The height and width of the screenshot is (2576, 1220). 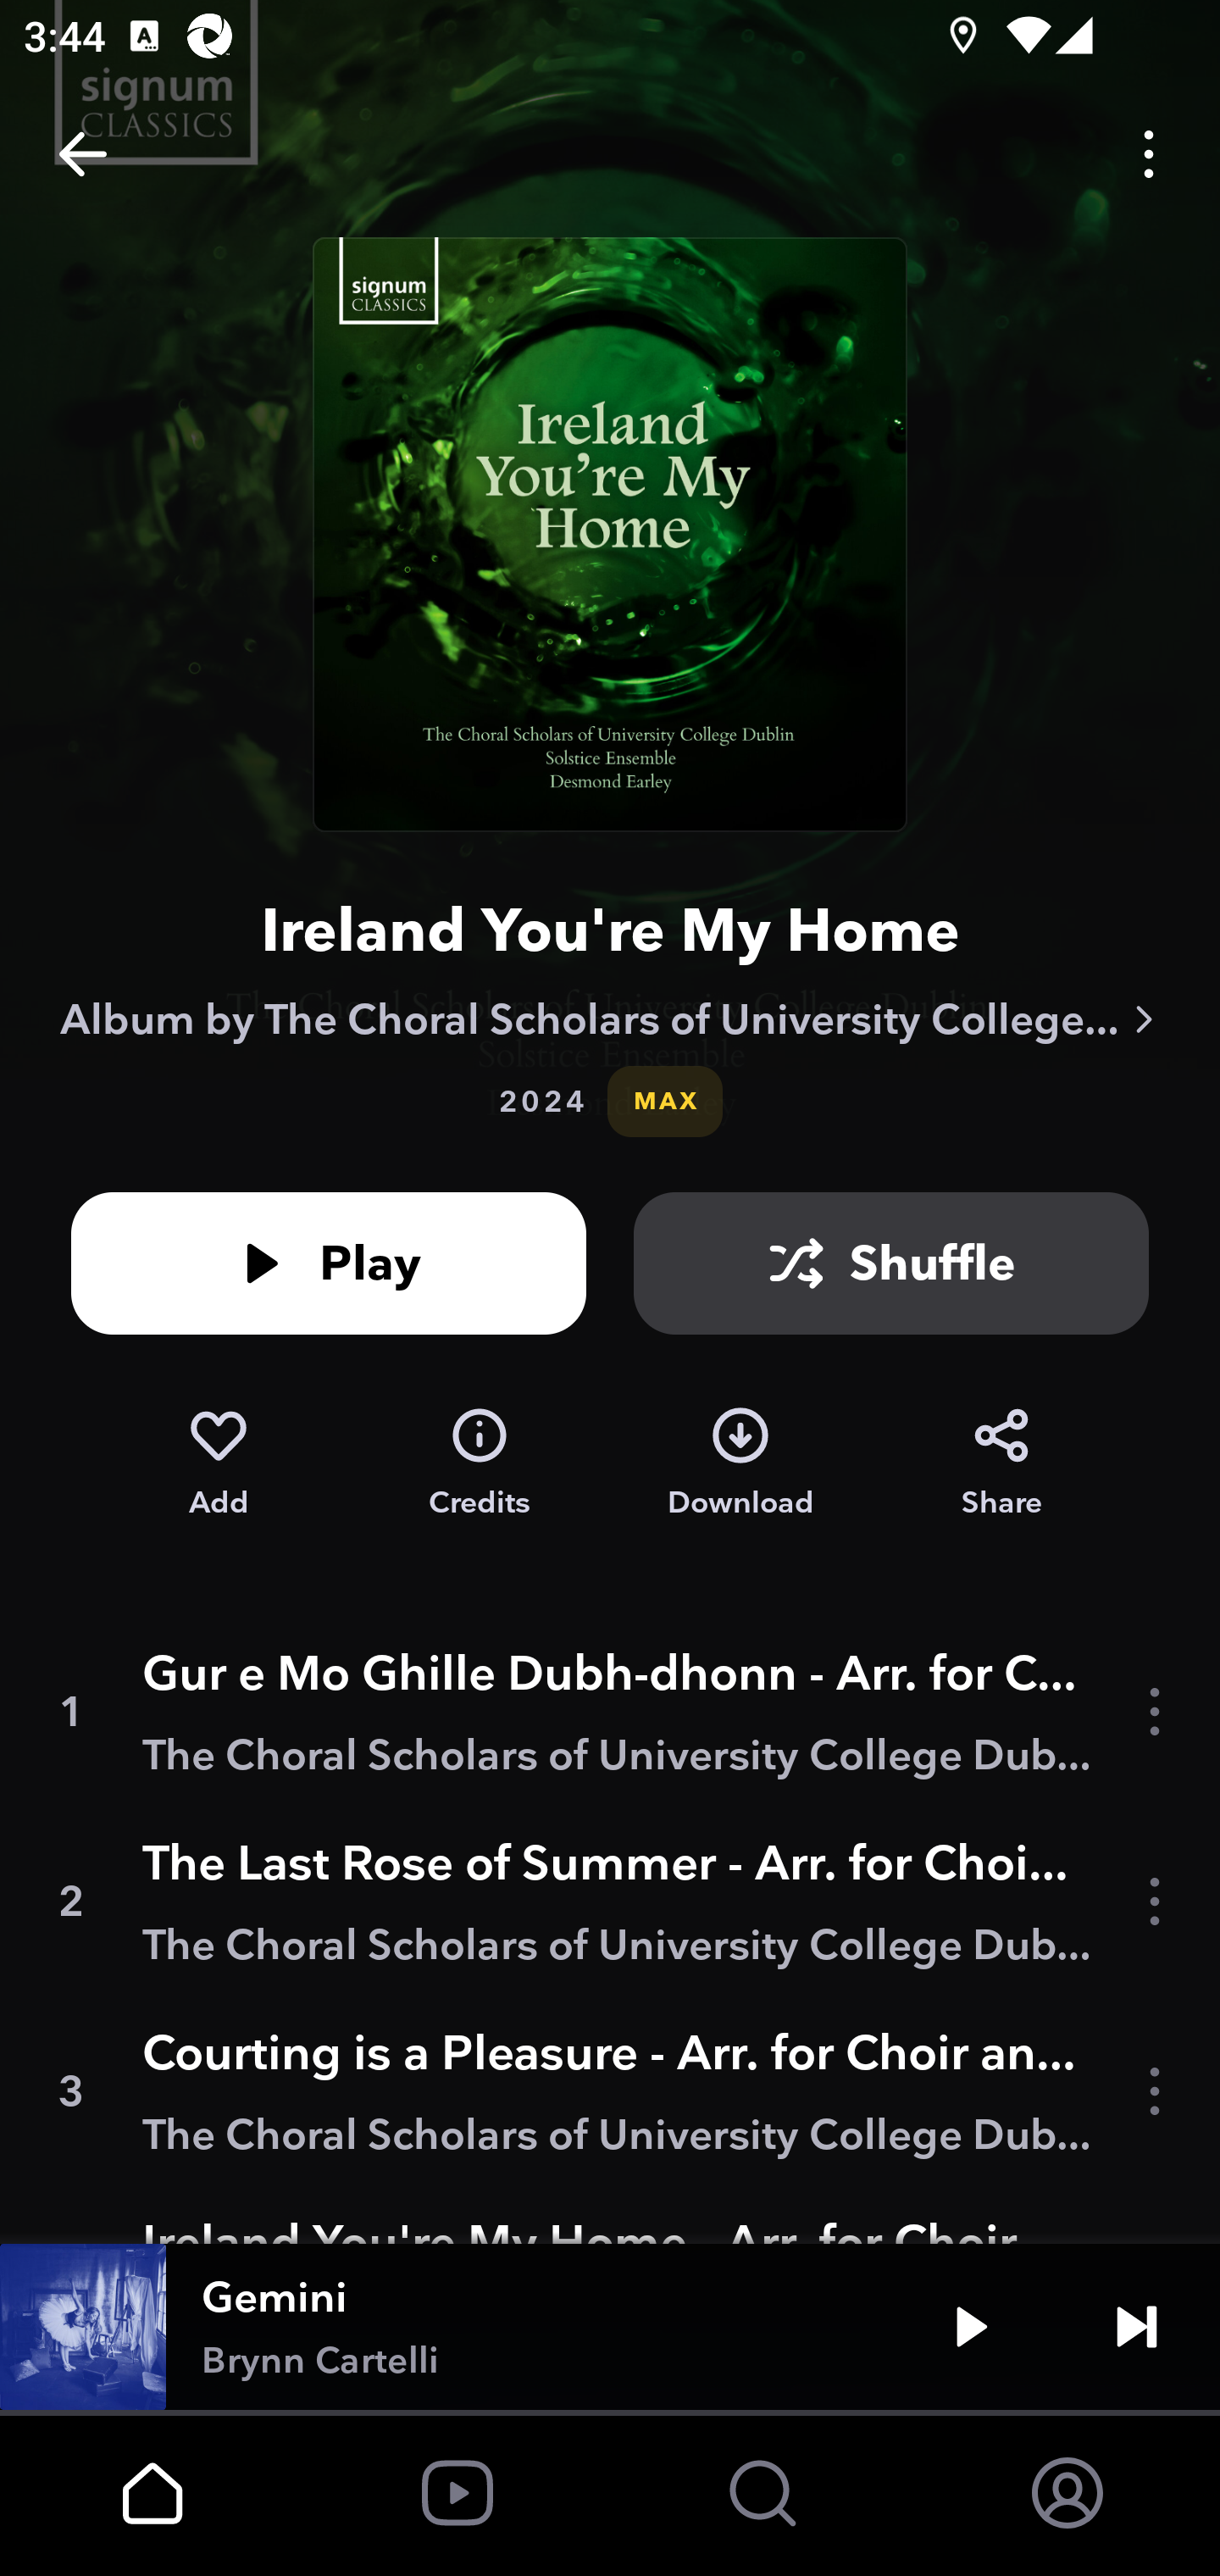 What do you see at coordinates (1001, 1463) in the screenshot?
I see `Share` at bounding box center [1001, 1463].